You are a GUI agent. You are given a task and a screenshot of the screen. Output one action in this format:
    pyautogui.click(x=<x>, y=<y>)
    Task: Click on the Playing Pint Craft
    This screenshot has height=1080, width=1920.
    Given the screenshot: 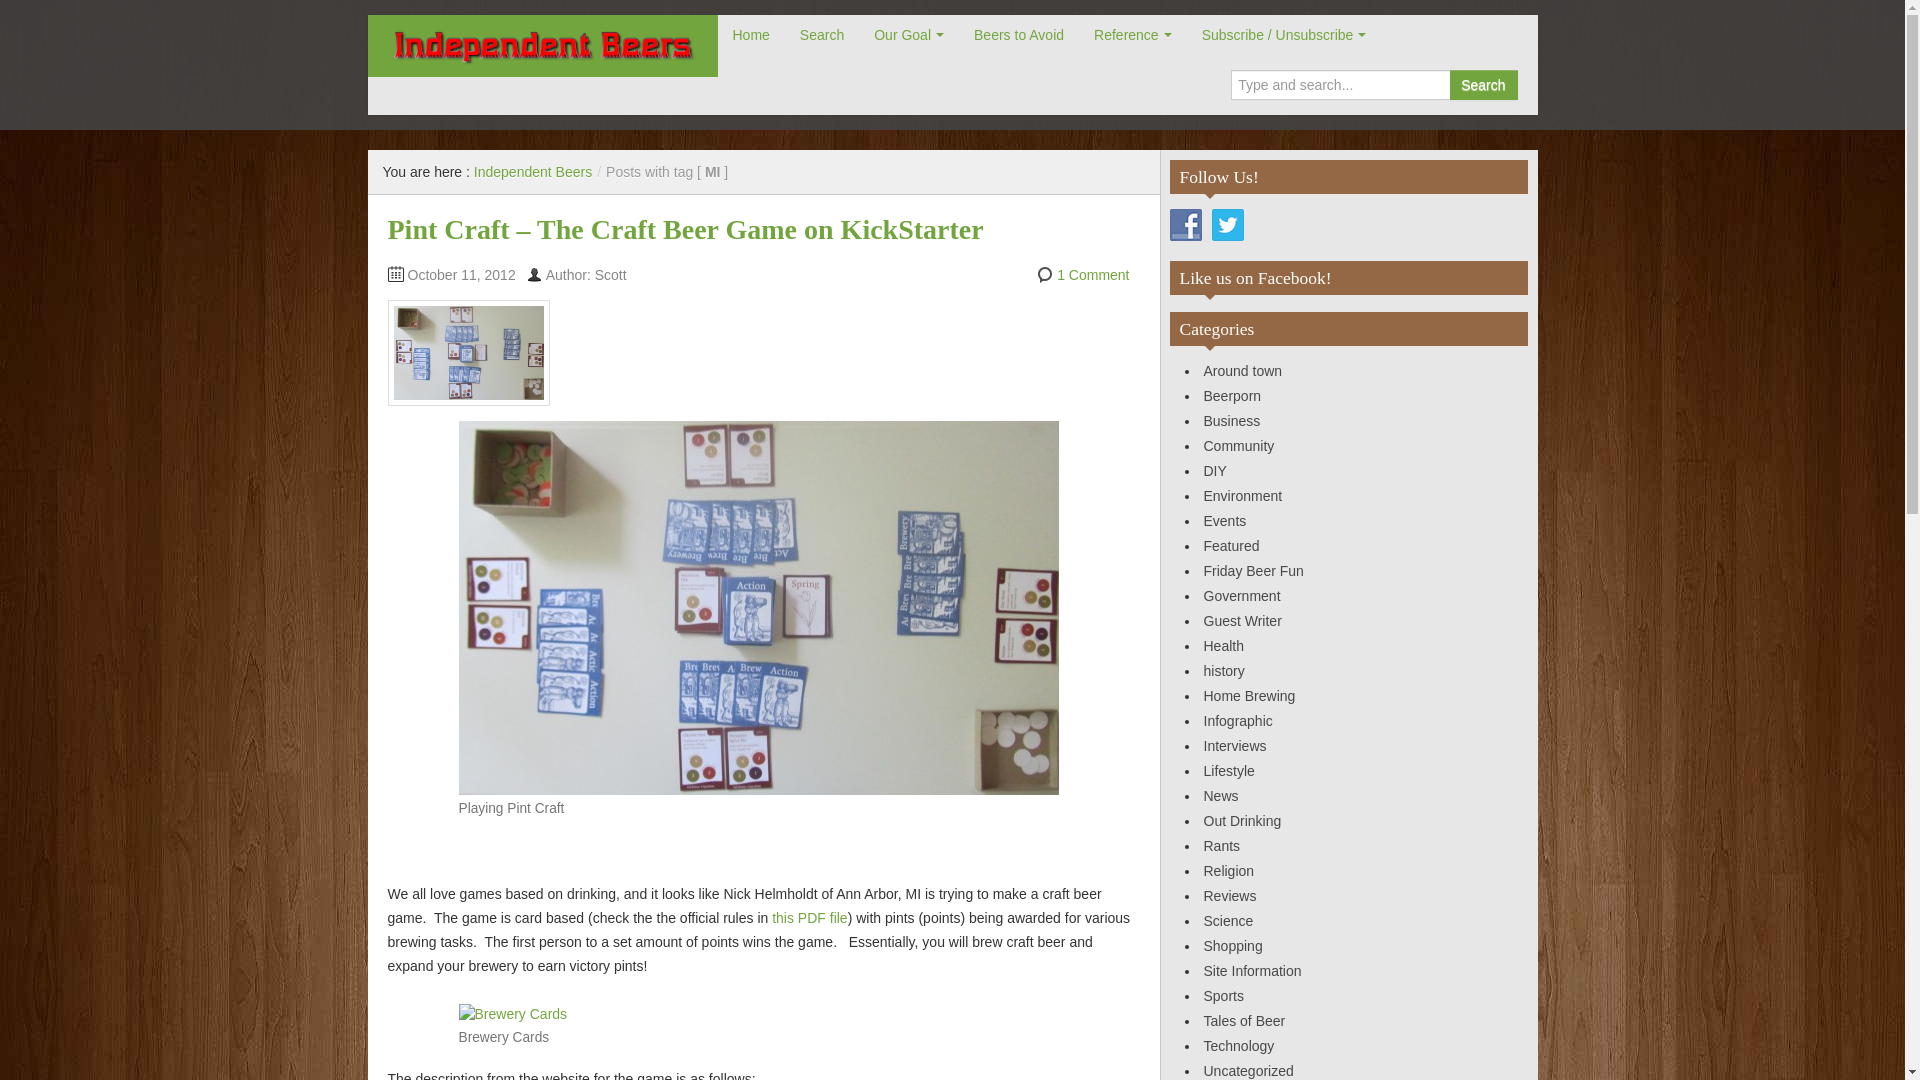 What is the action you would take?
    pyautogui.click(x=758, y=606)
    